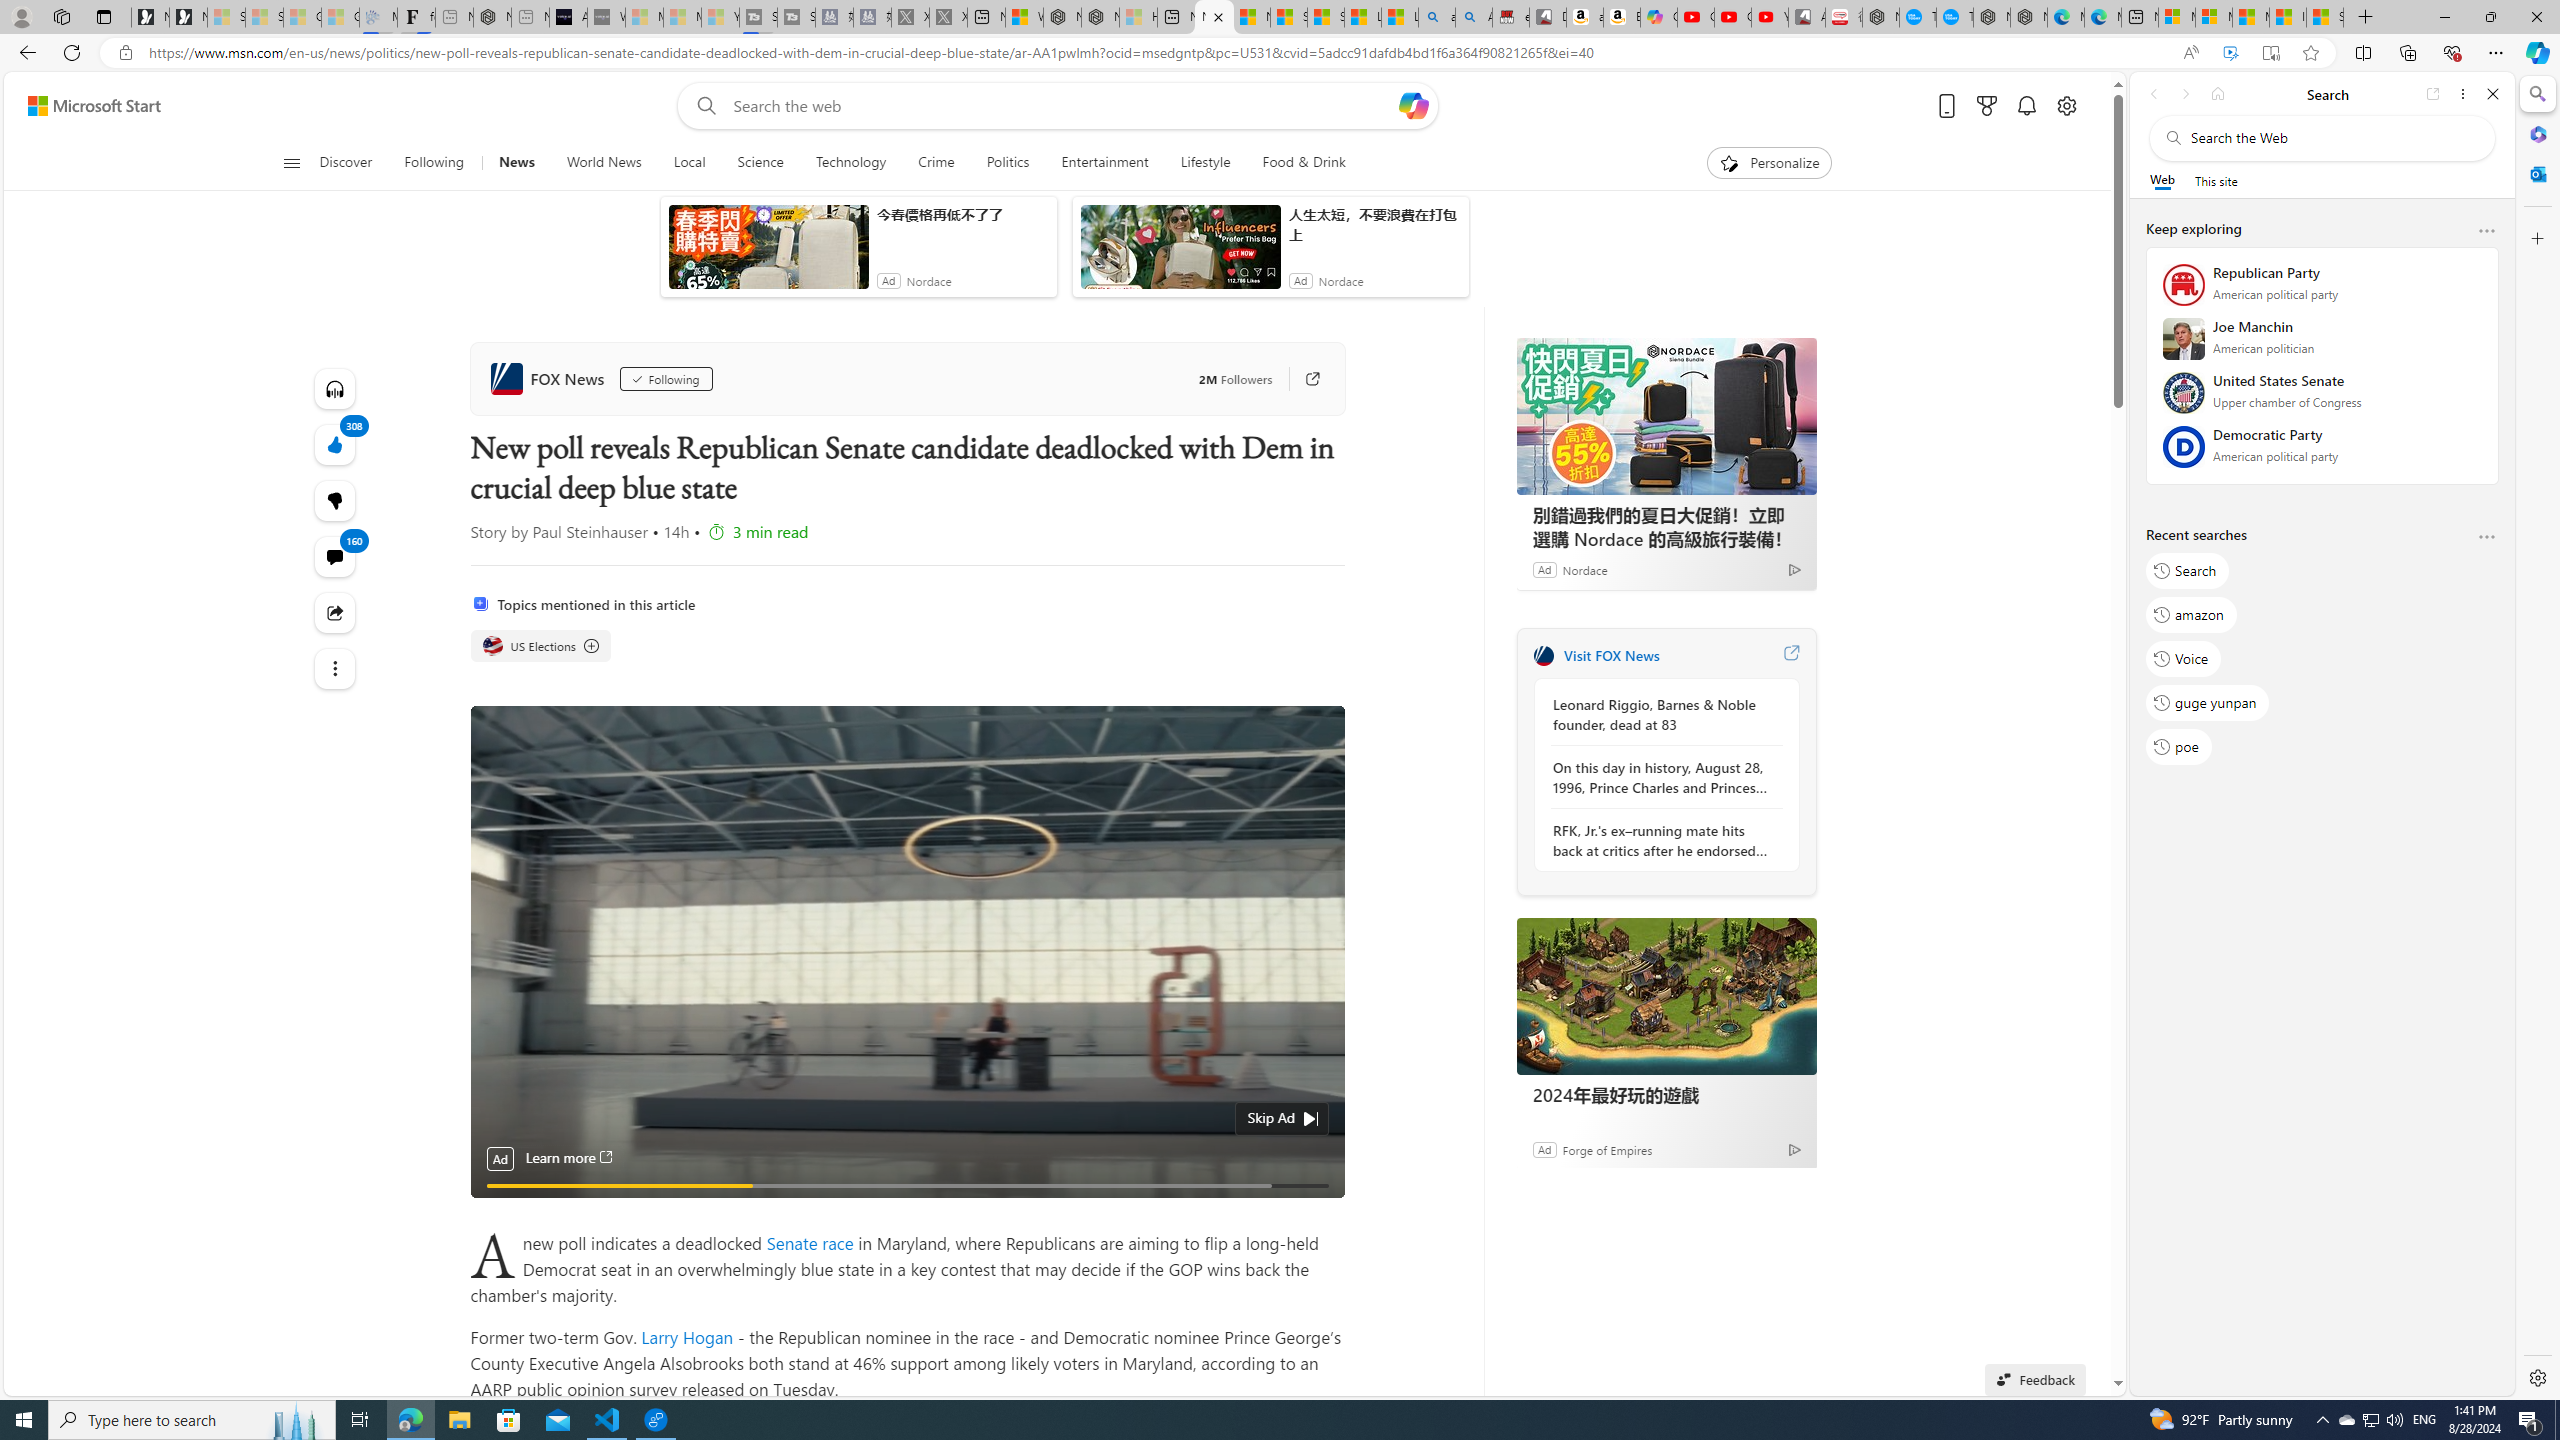 The height and width of the screenshot is (1440, 2560). Describe the element at coordinates (2323, 290) in the screenshot. I see `Republican Party American political party` at that location.